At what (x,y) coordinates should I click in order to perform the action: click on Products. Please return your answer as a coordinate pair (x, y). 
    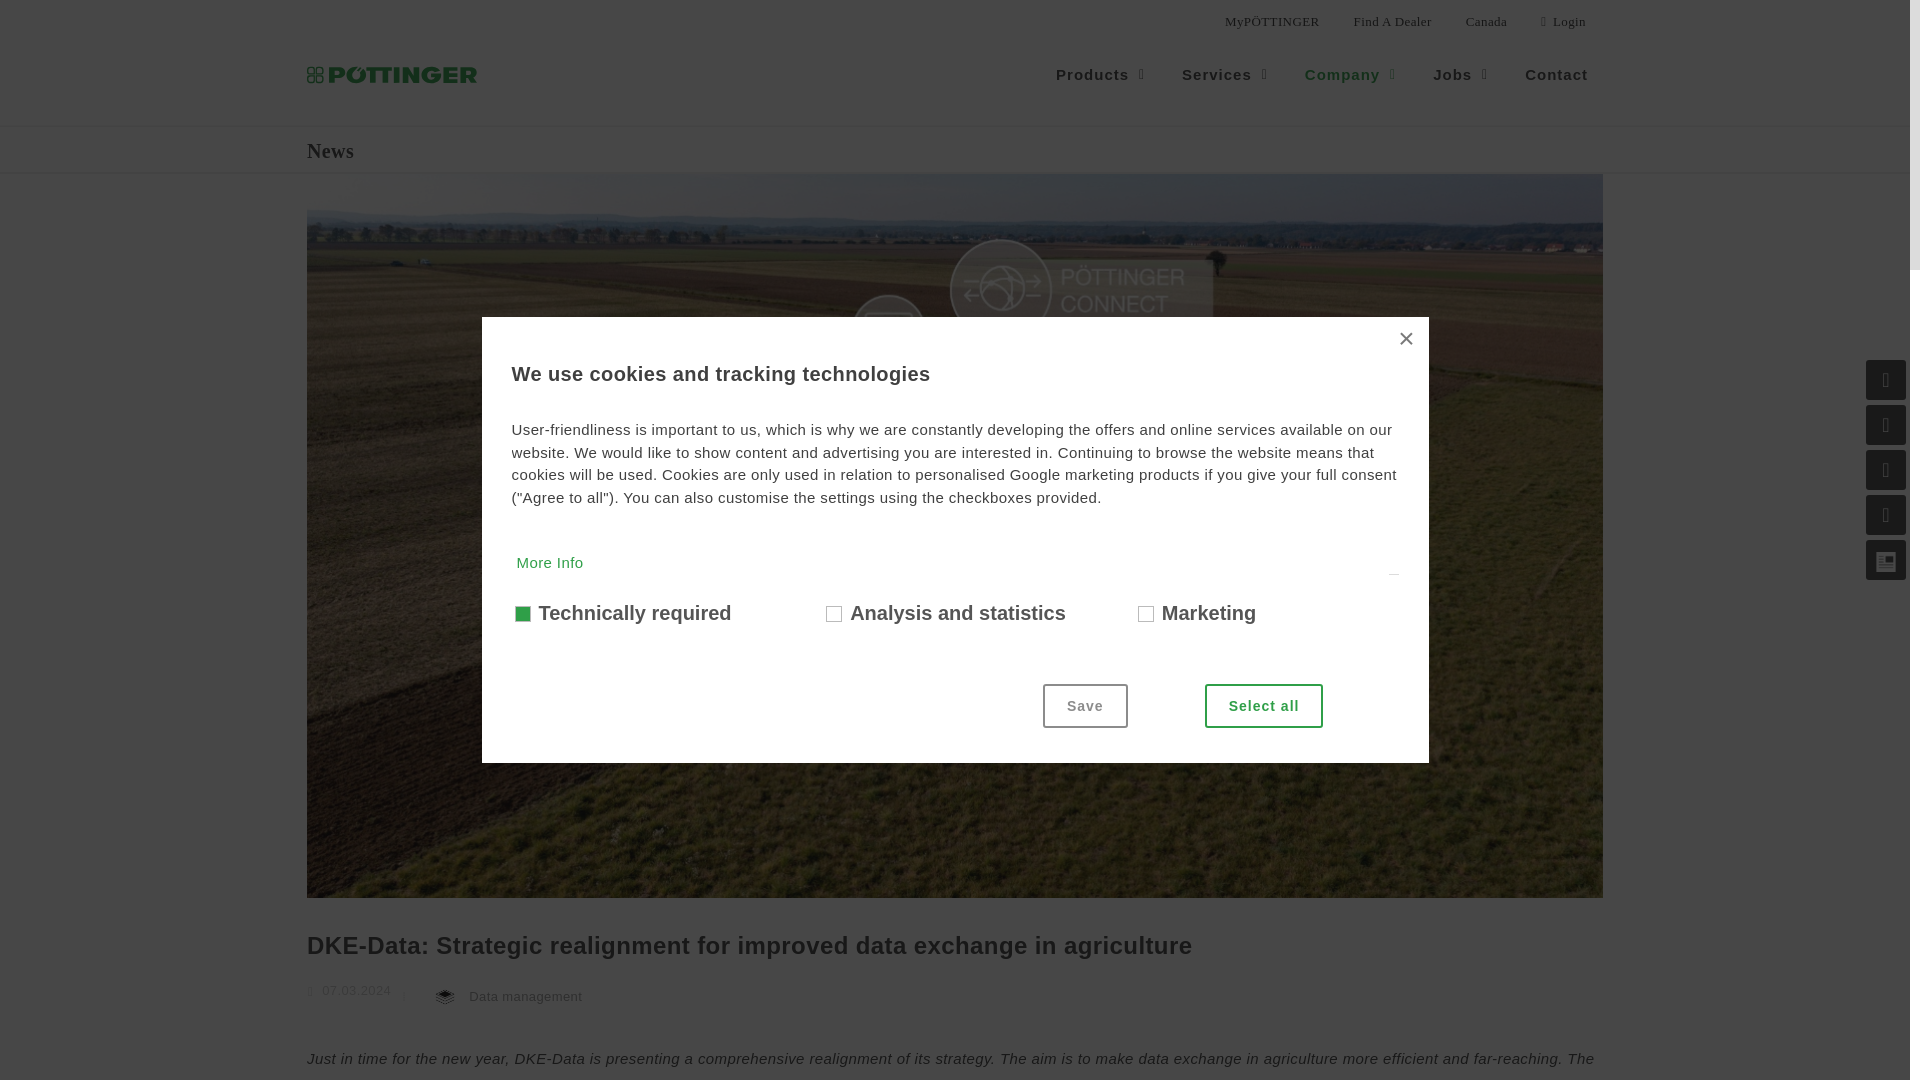
    Looking at the image, I should click on (1102, 74).